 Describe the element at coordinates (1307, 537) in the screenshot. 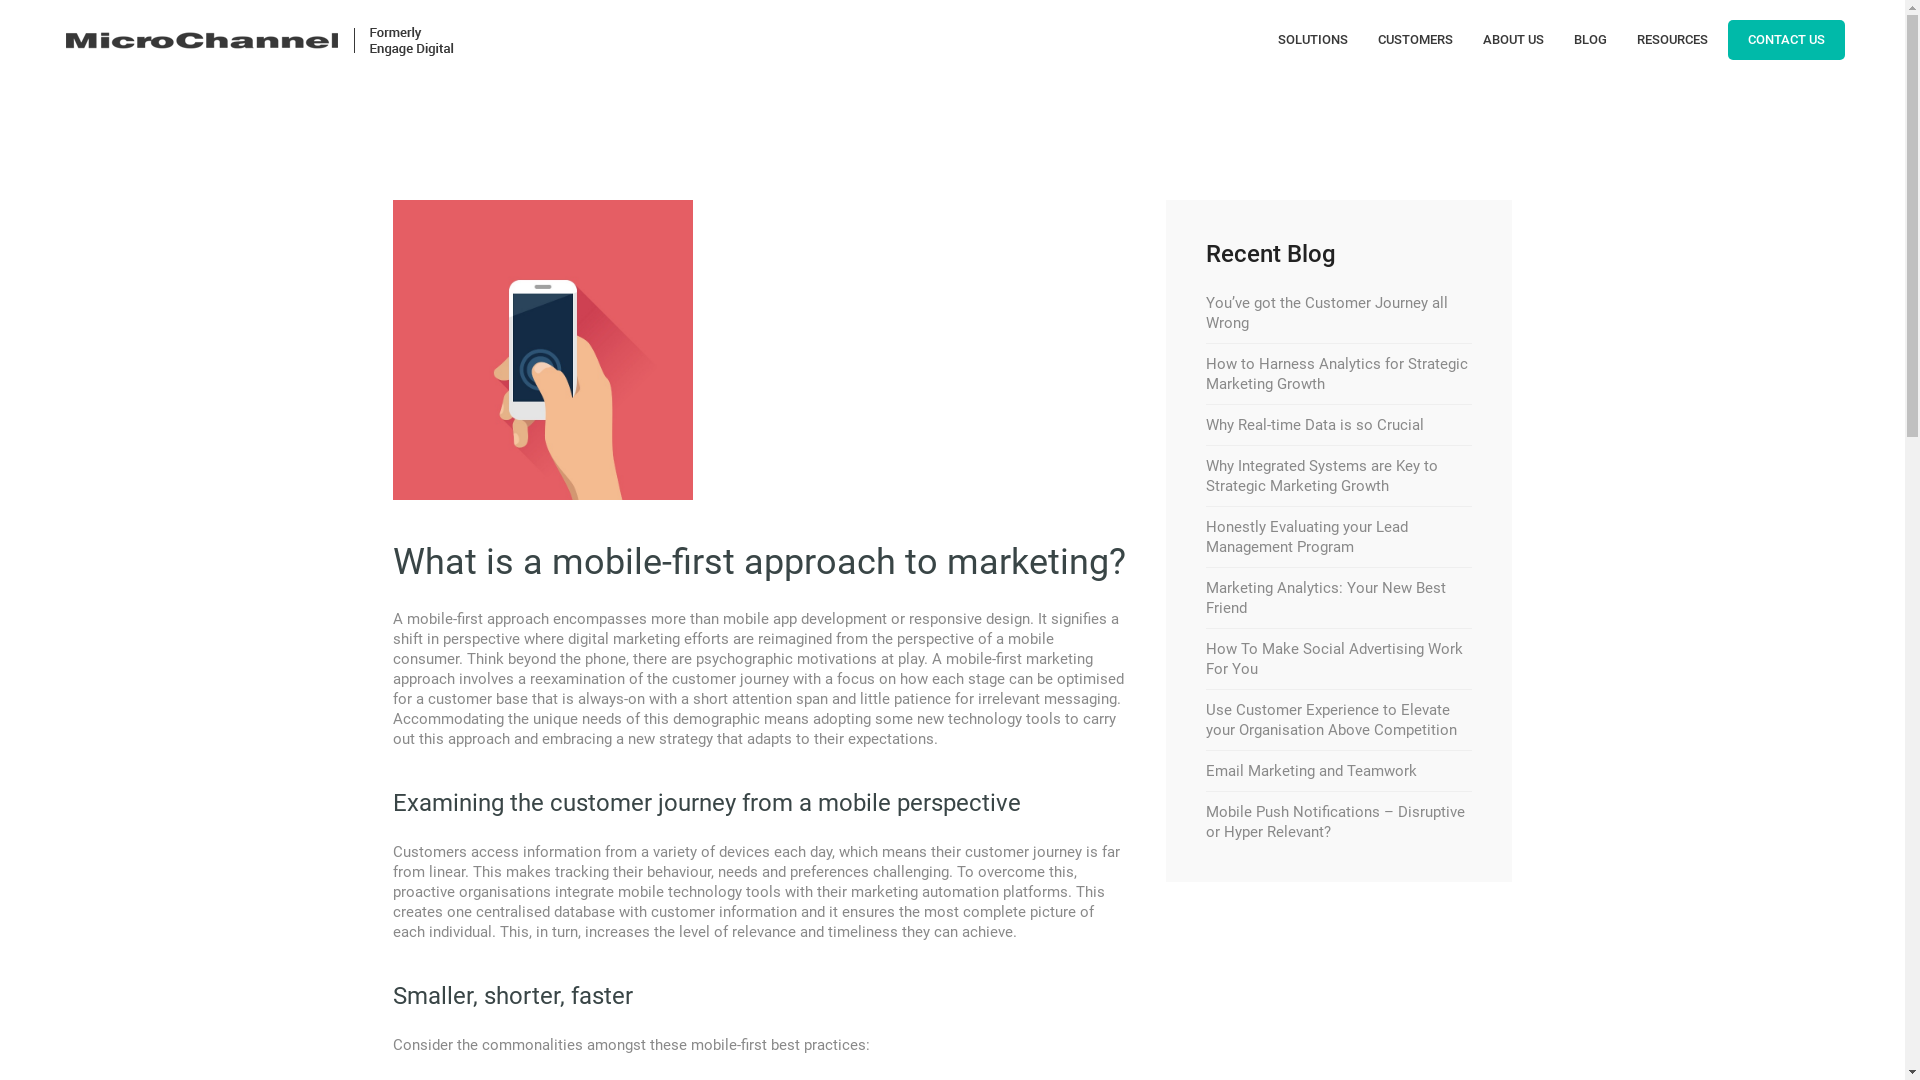

I see `Honestly Evaluating your Lead Management Program` at that location.